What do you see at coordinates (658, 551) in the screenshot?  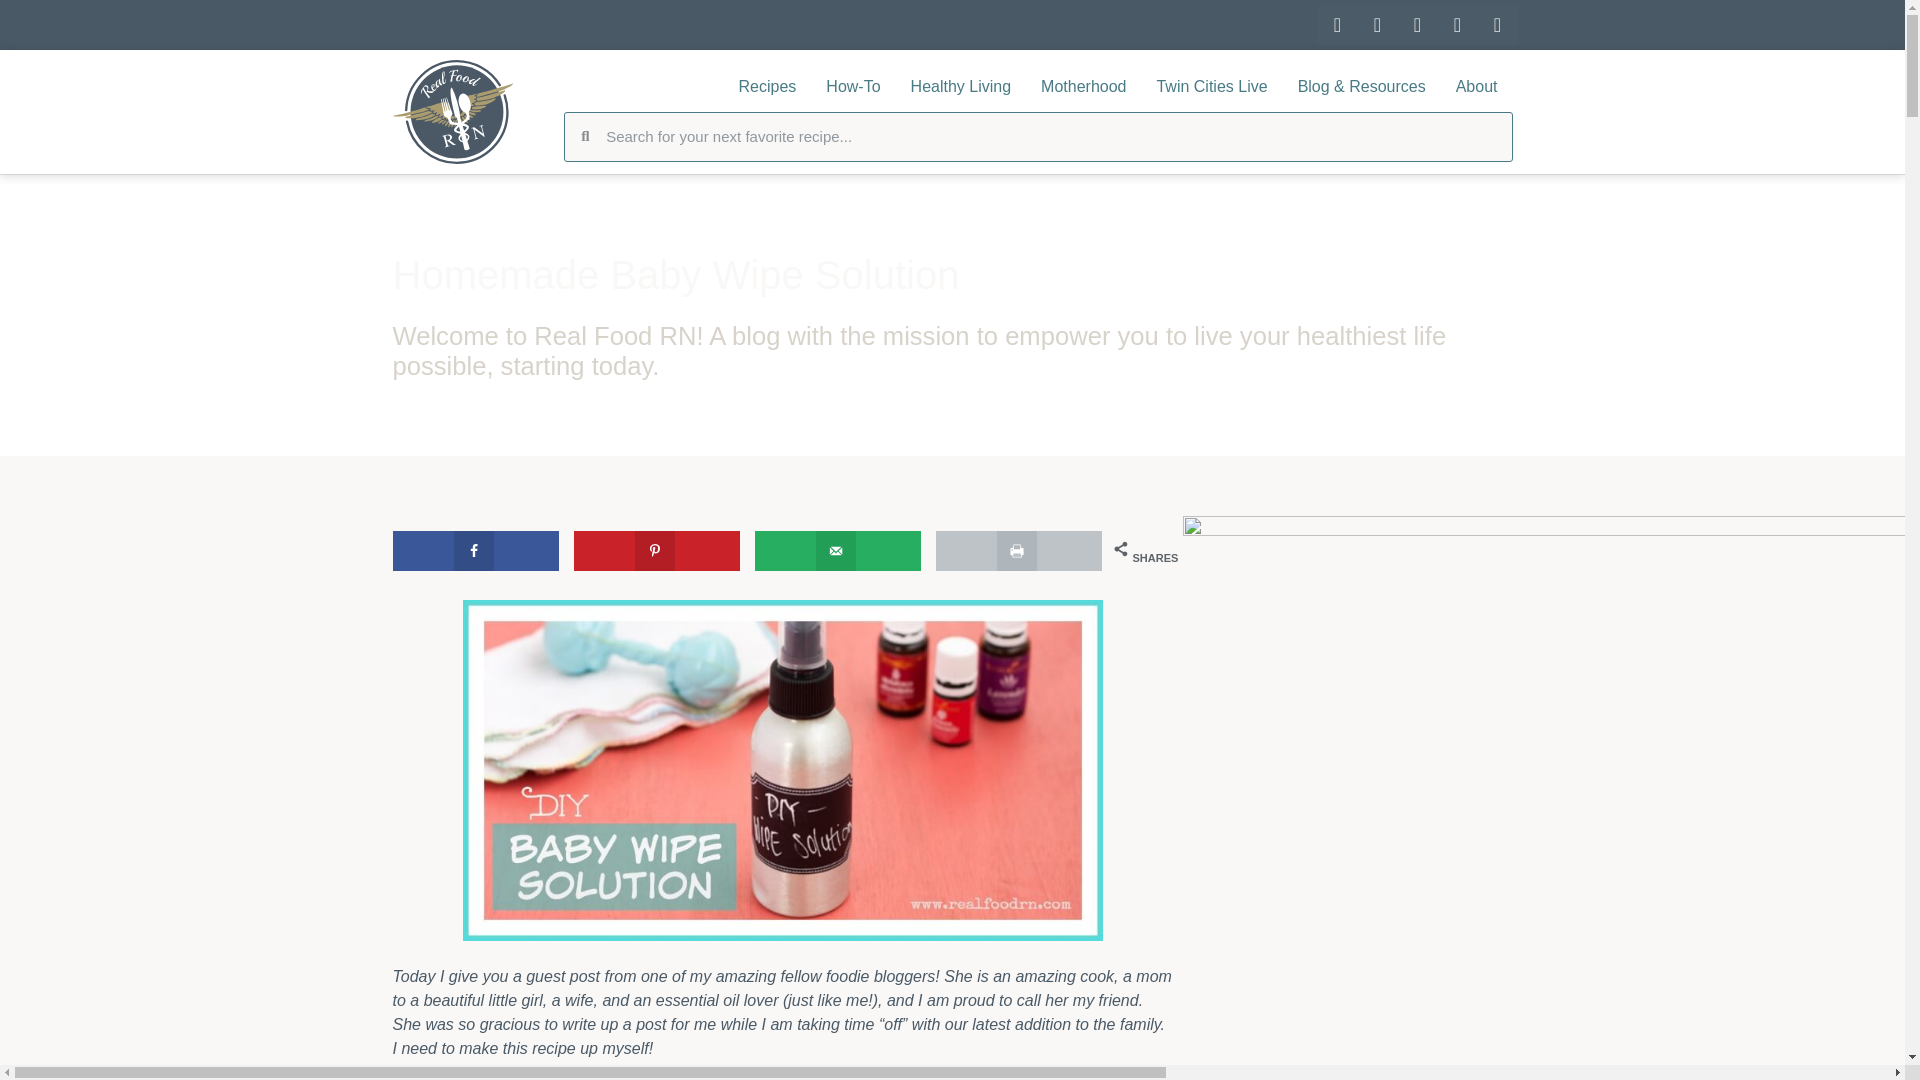 I see `Save to Pinterest` at bounding box center [658, 551].